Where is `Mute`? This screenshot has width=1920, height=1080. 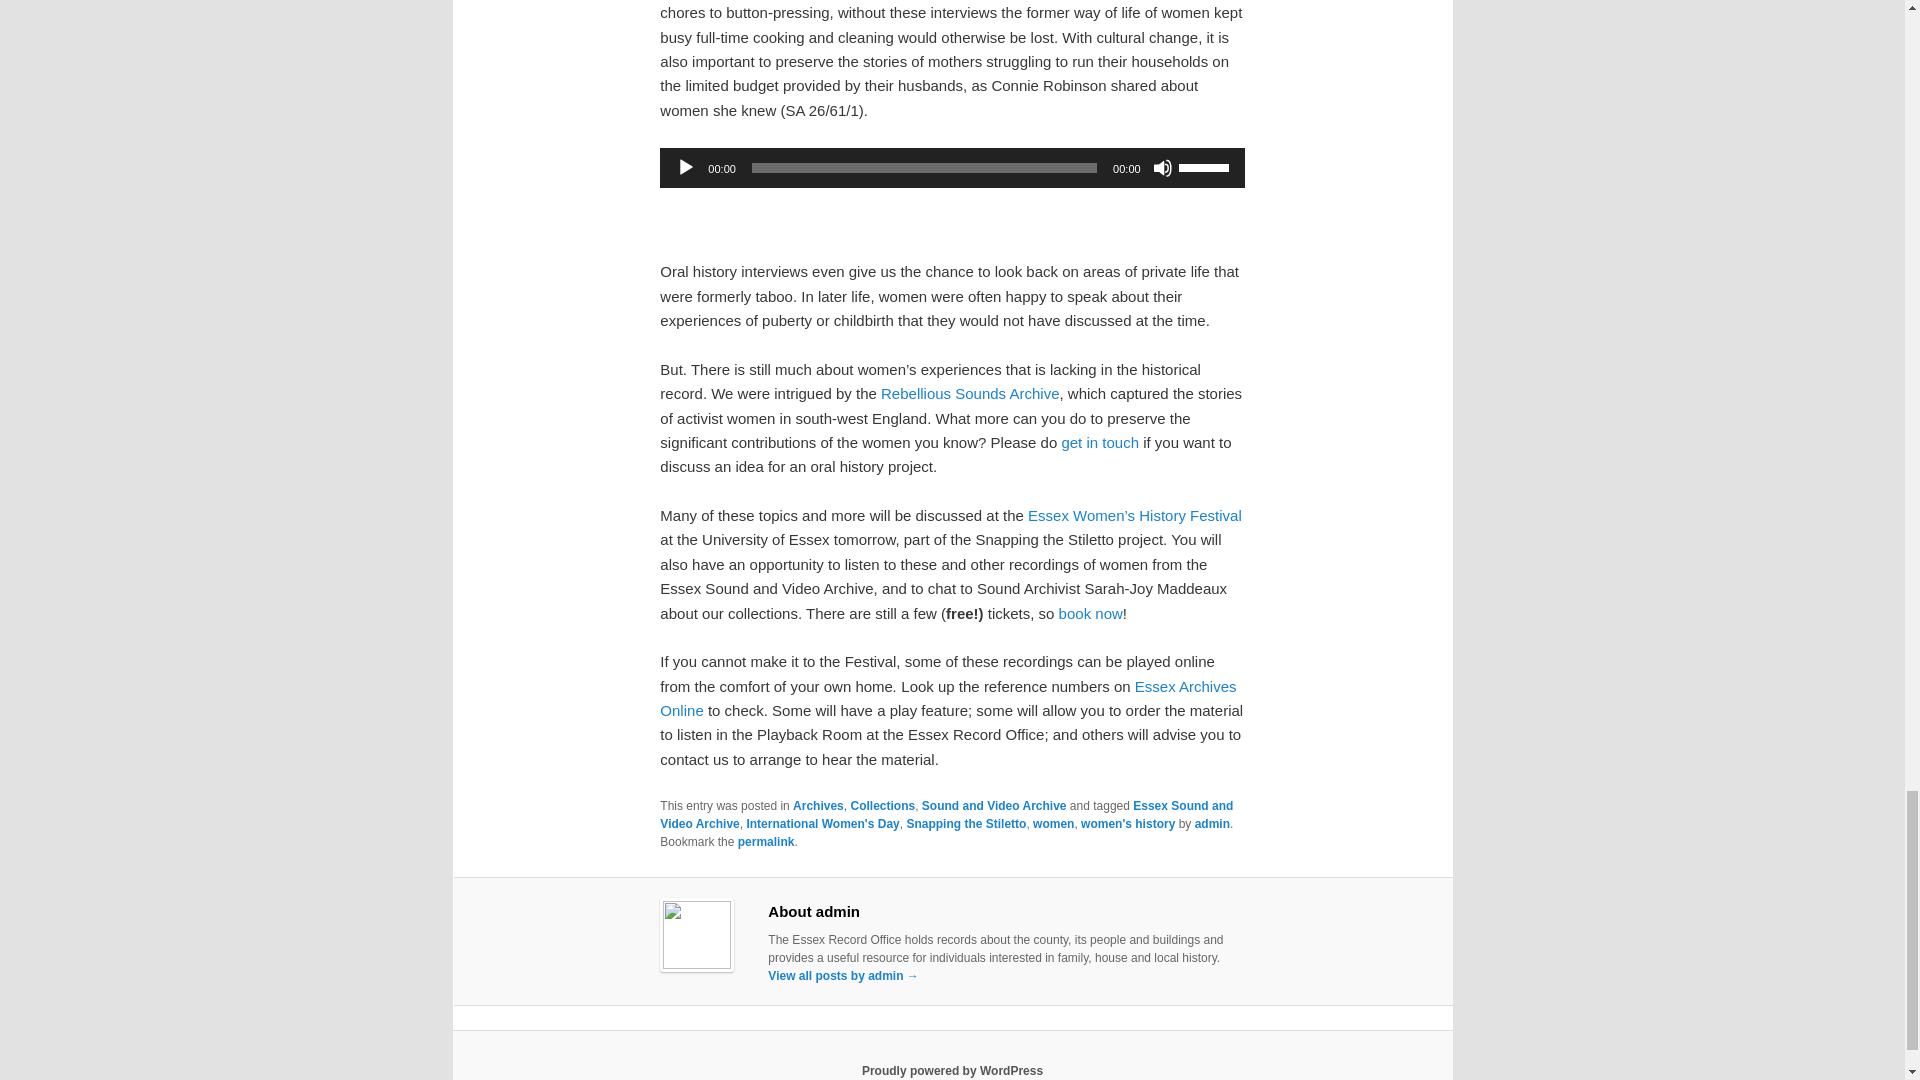 Mute is located at coordinates (1163, 168).